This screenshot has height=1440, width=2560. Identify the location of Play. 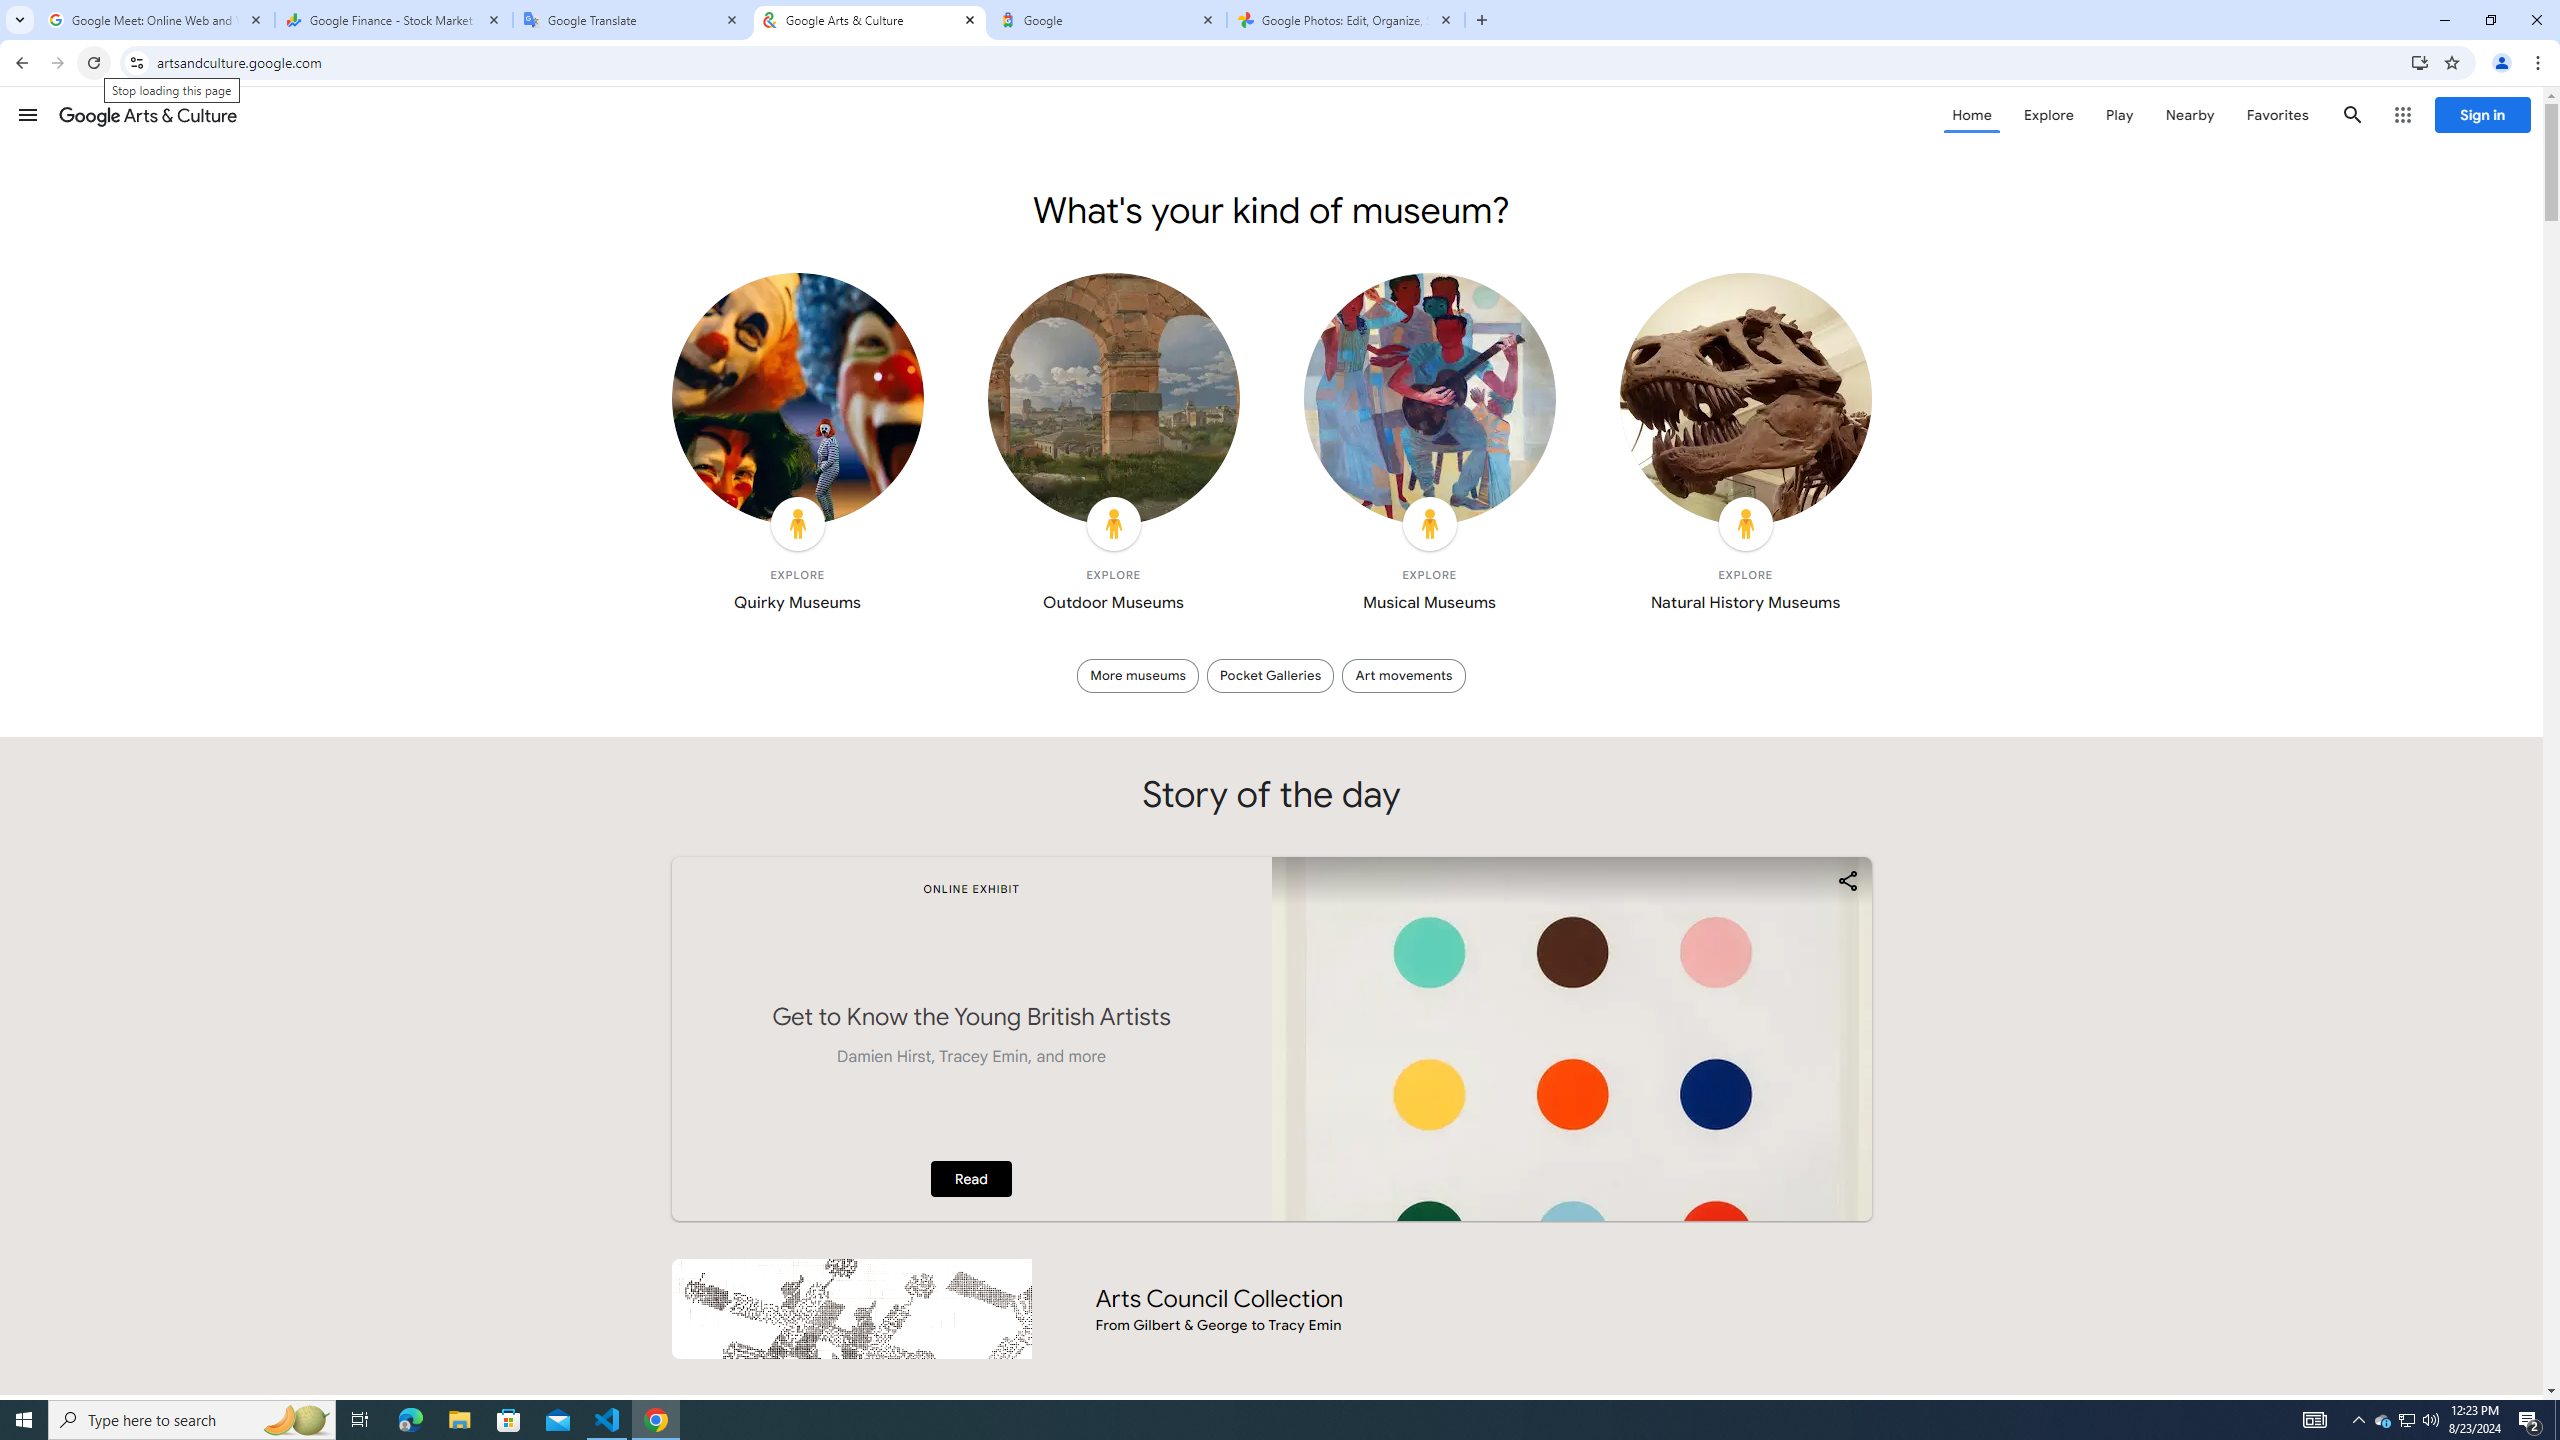
(2119, 114).